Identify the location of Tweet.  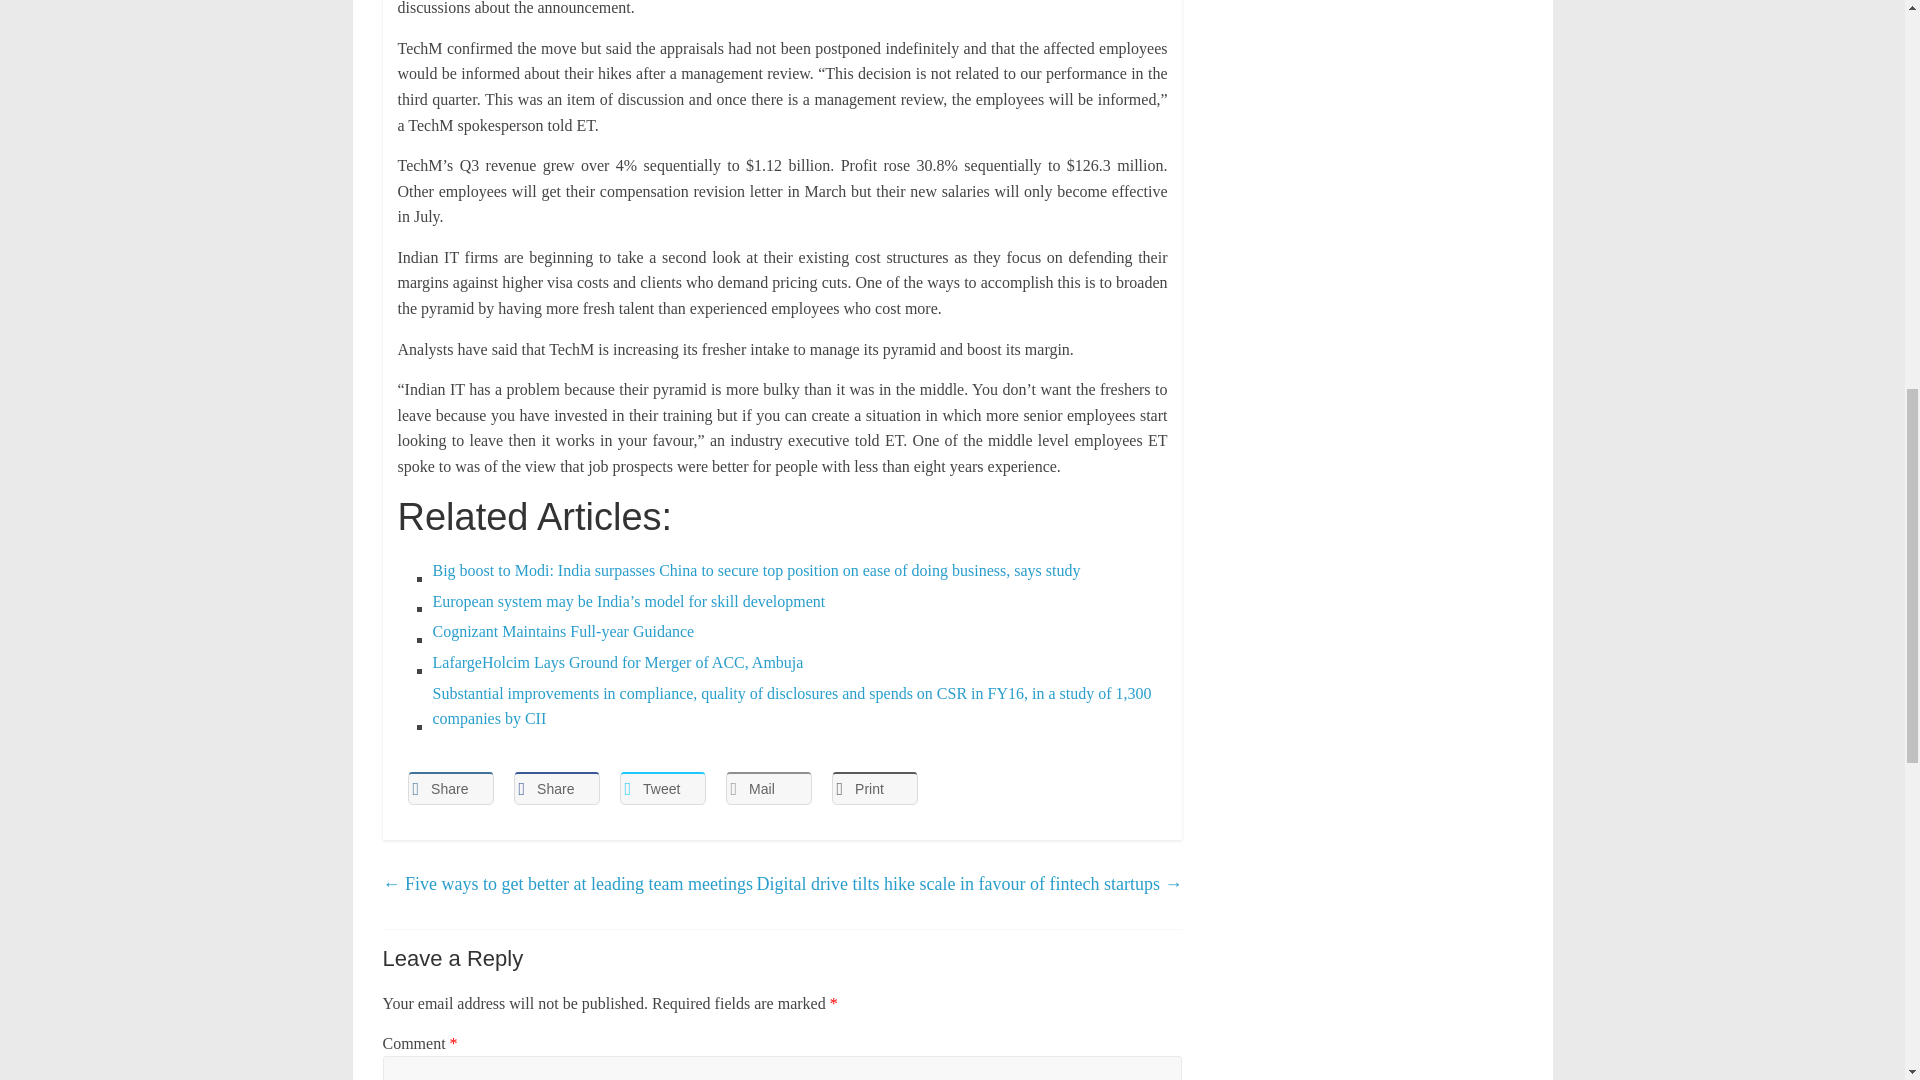
(663, 788).